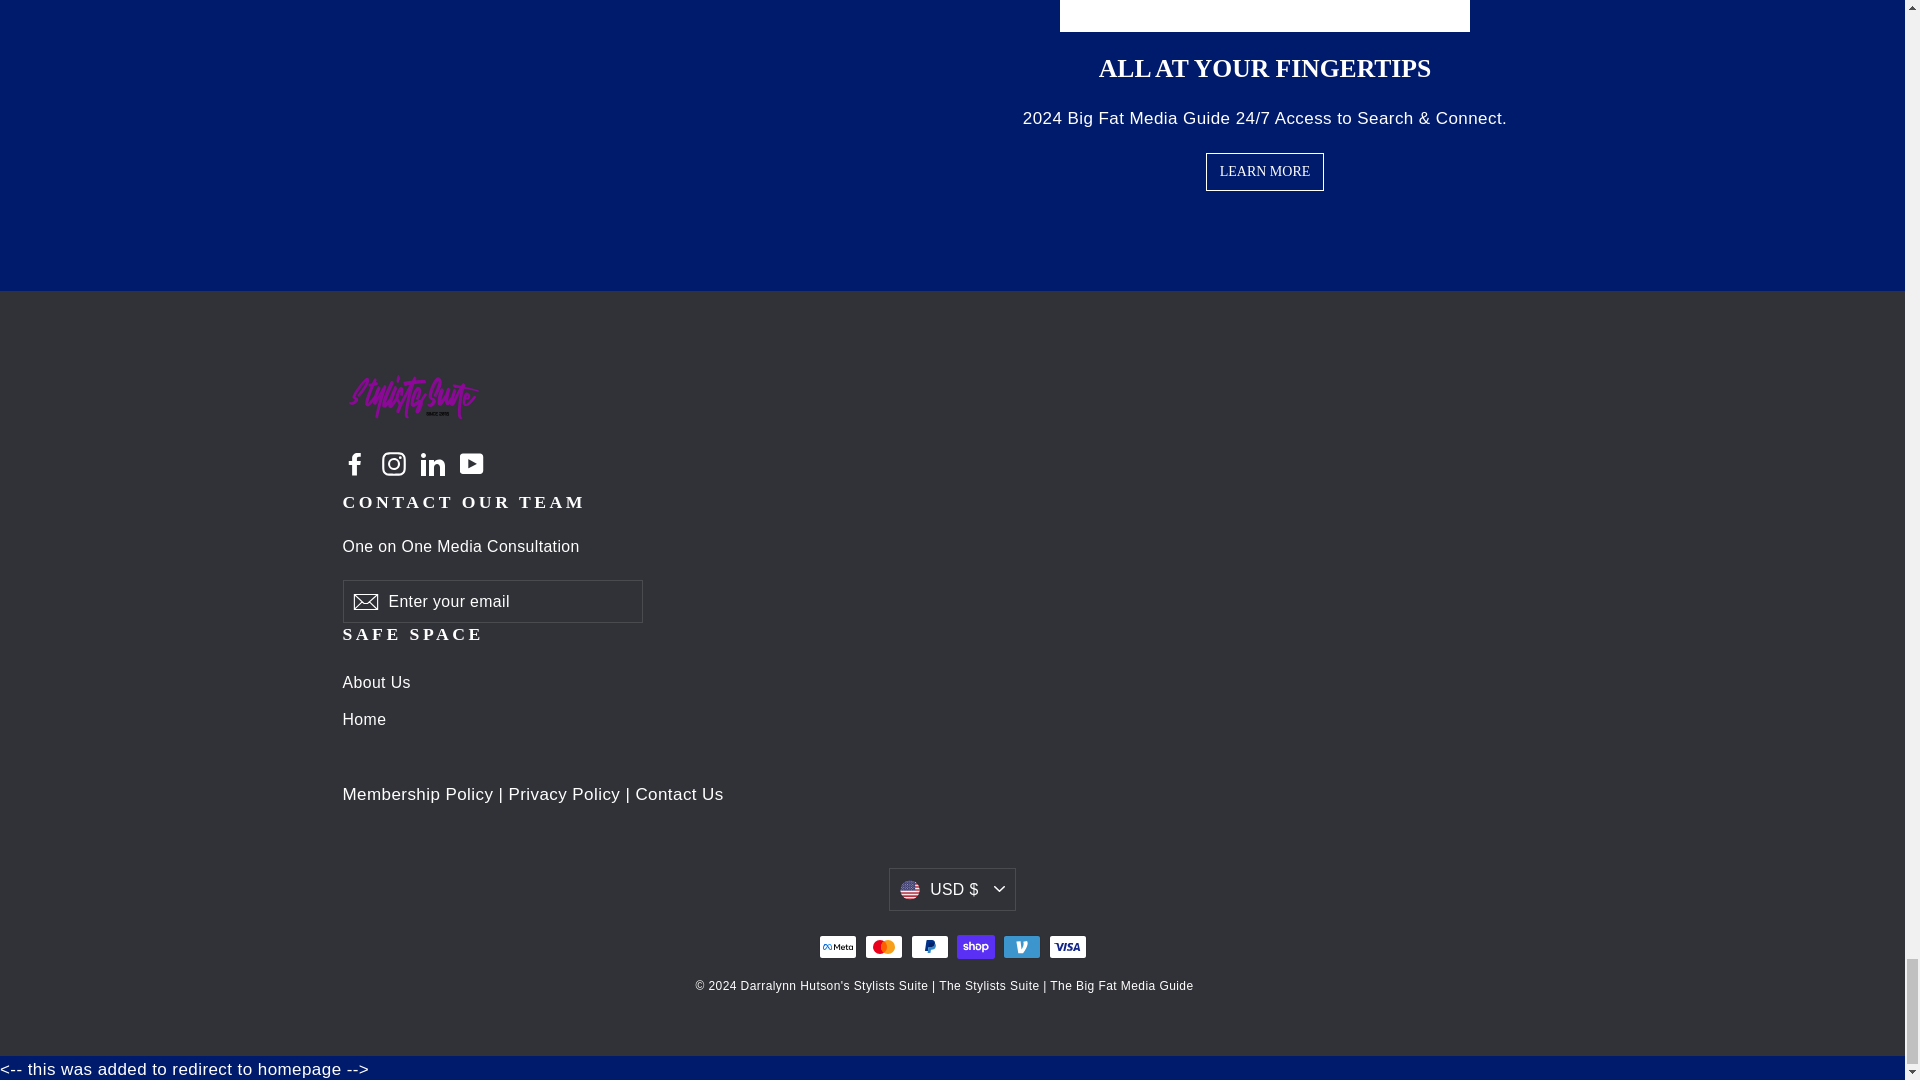 The width and height of the screenshot is (1920, 1080). Describe the element at coordinates (975, 946) in the screenshot. I see `Shop Pay` at that location.